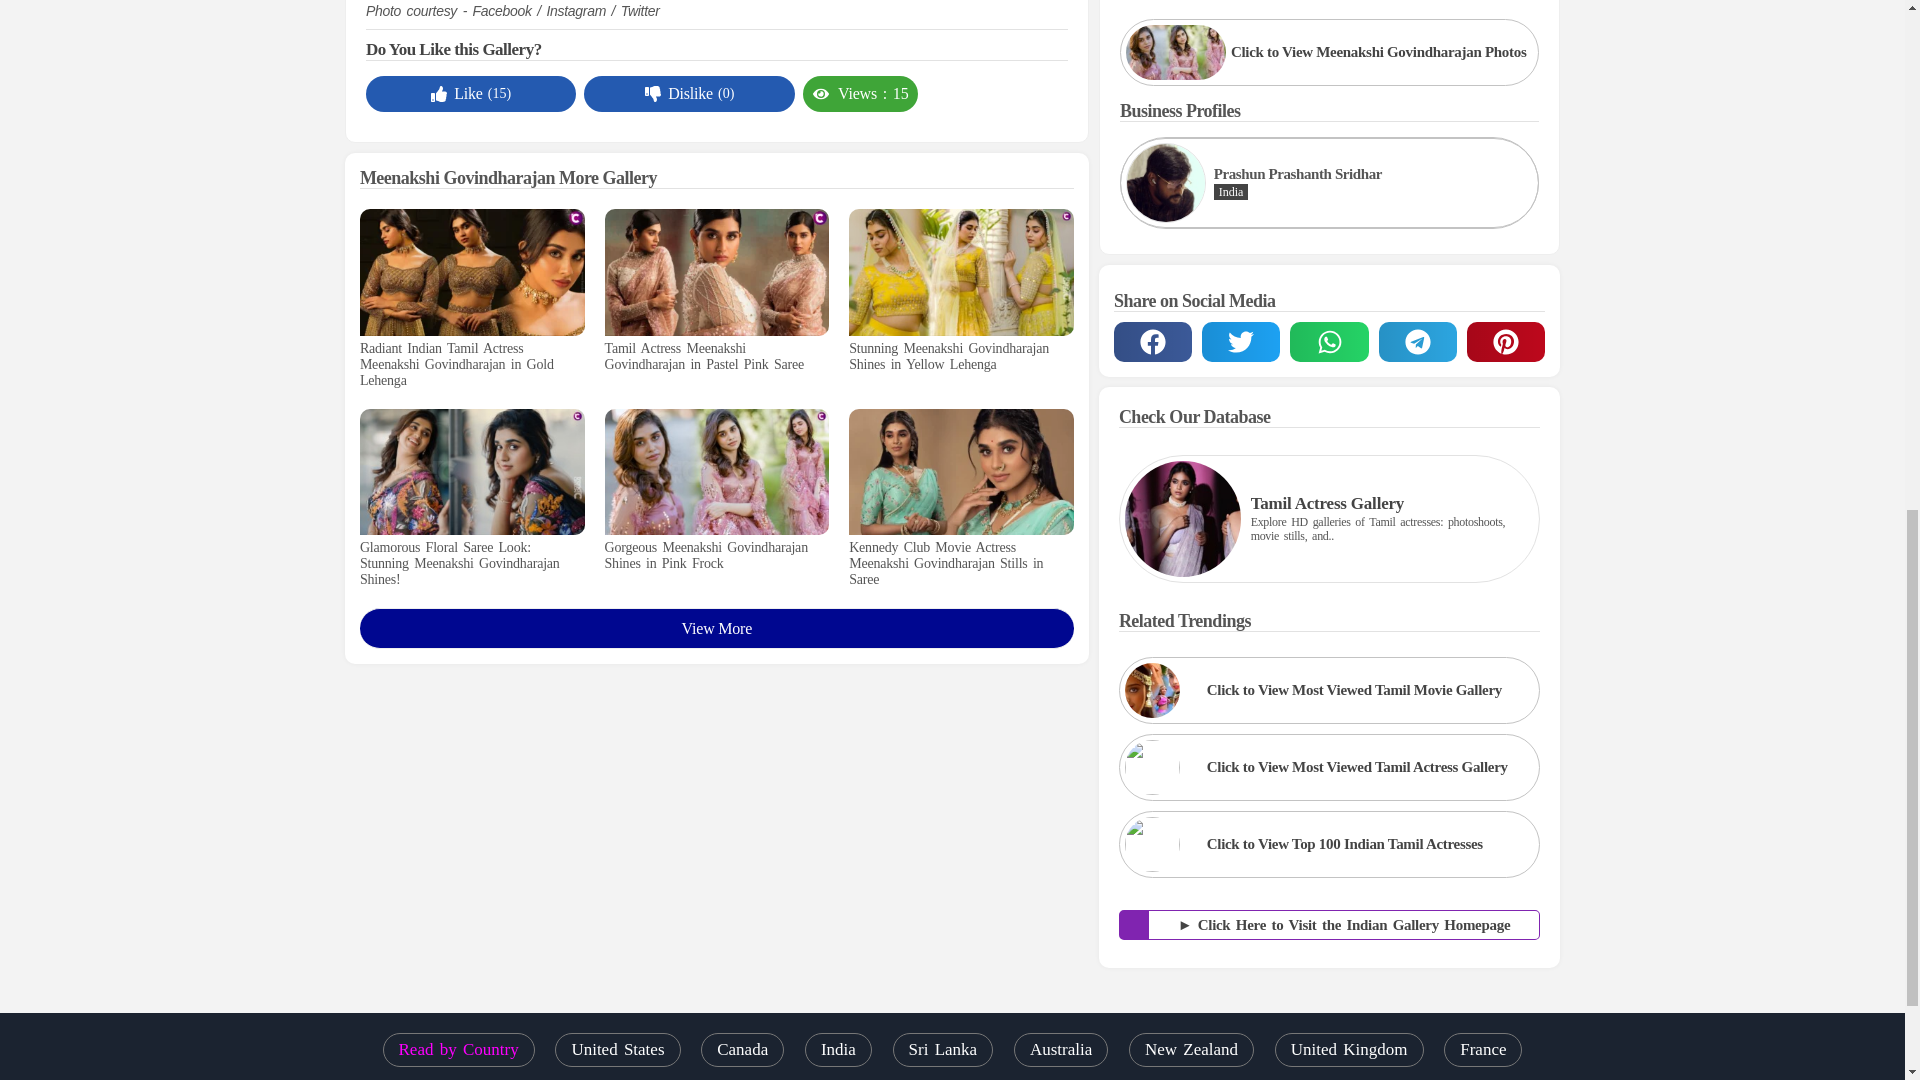  What do you see at coordinates (716, 628) in the screenshot?
I see `View More` at bounding box center [716, 628].